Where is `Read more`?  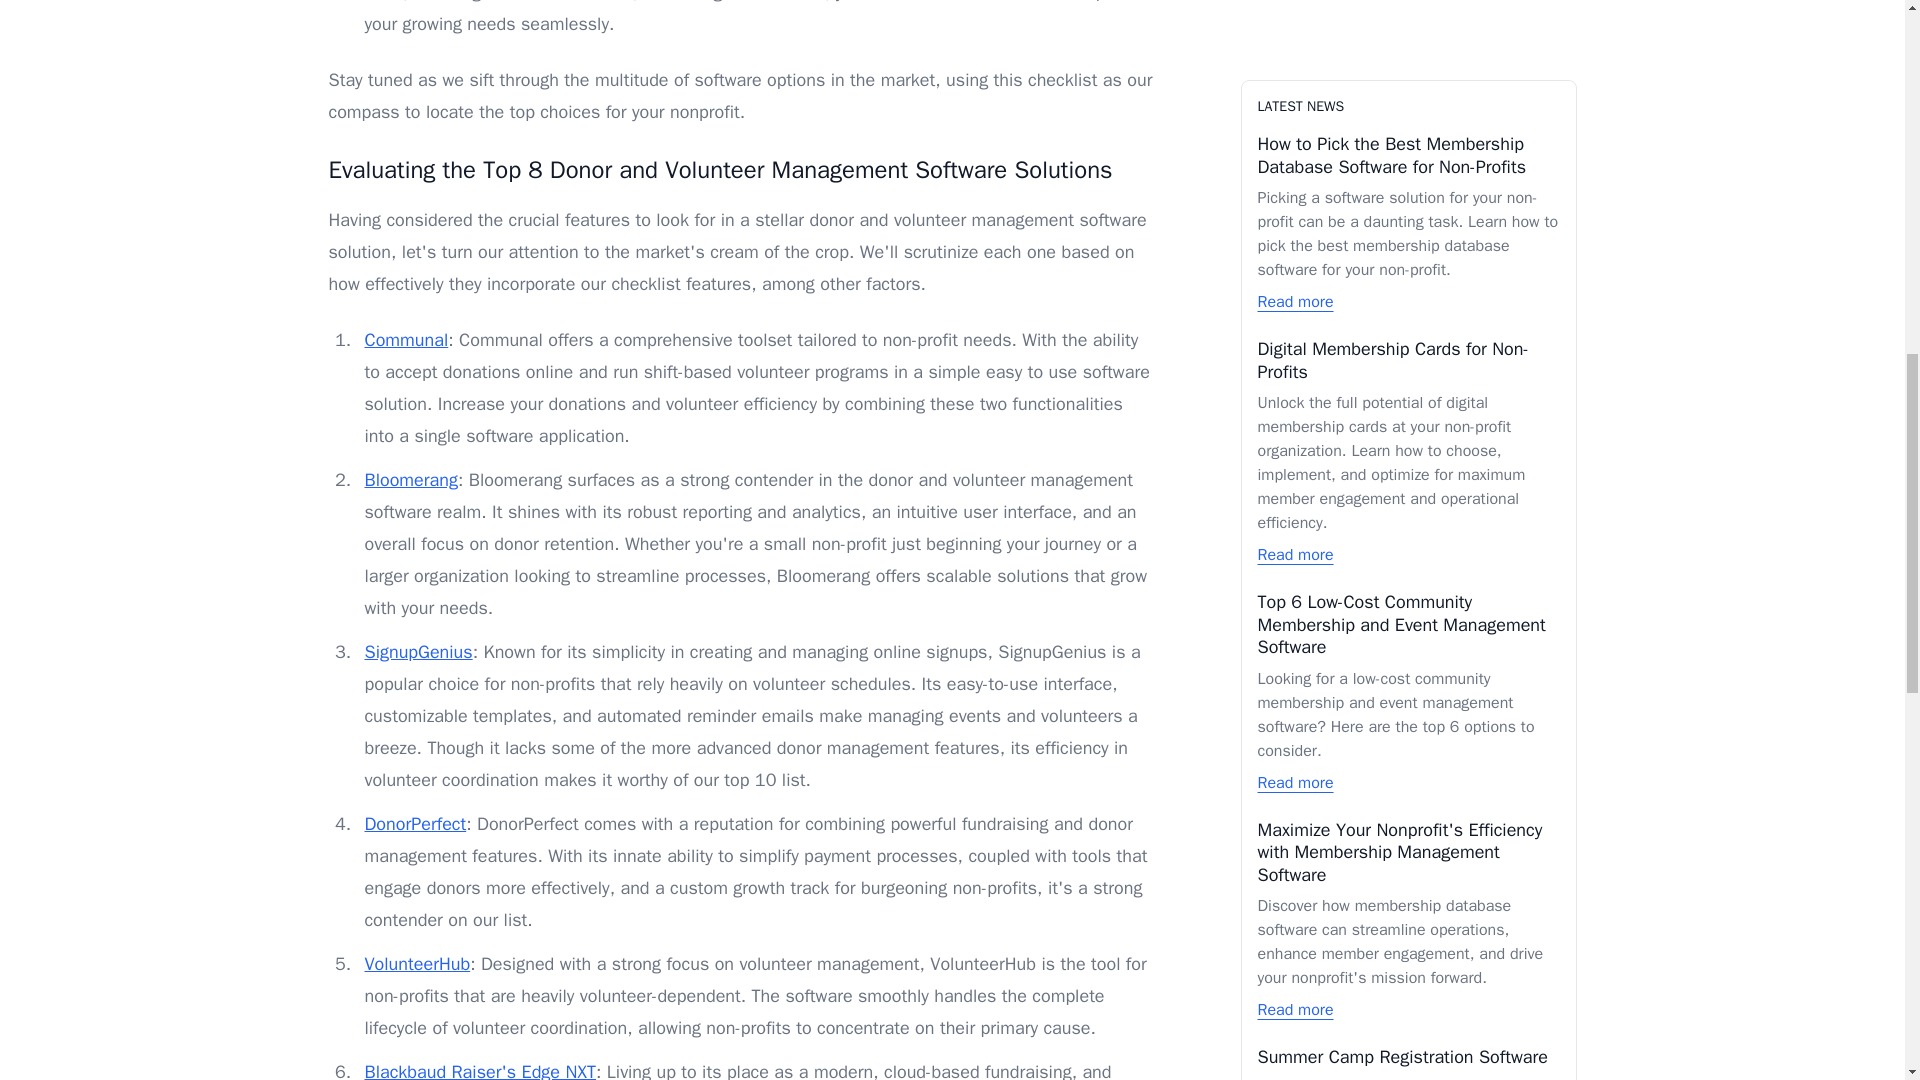
Read more is located at coordinates (1296, 138).